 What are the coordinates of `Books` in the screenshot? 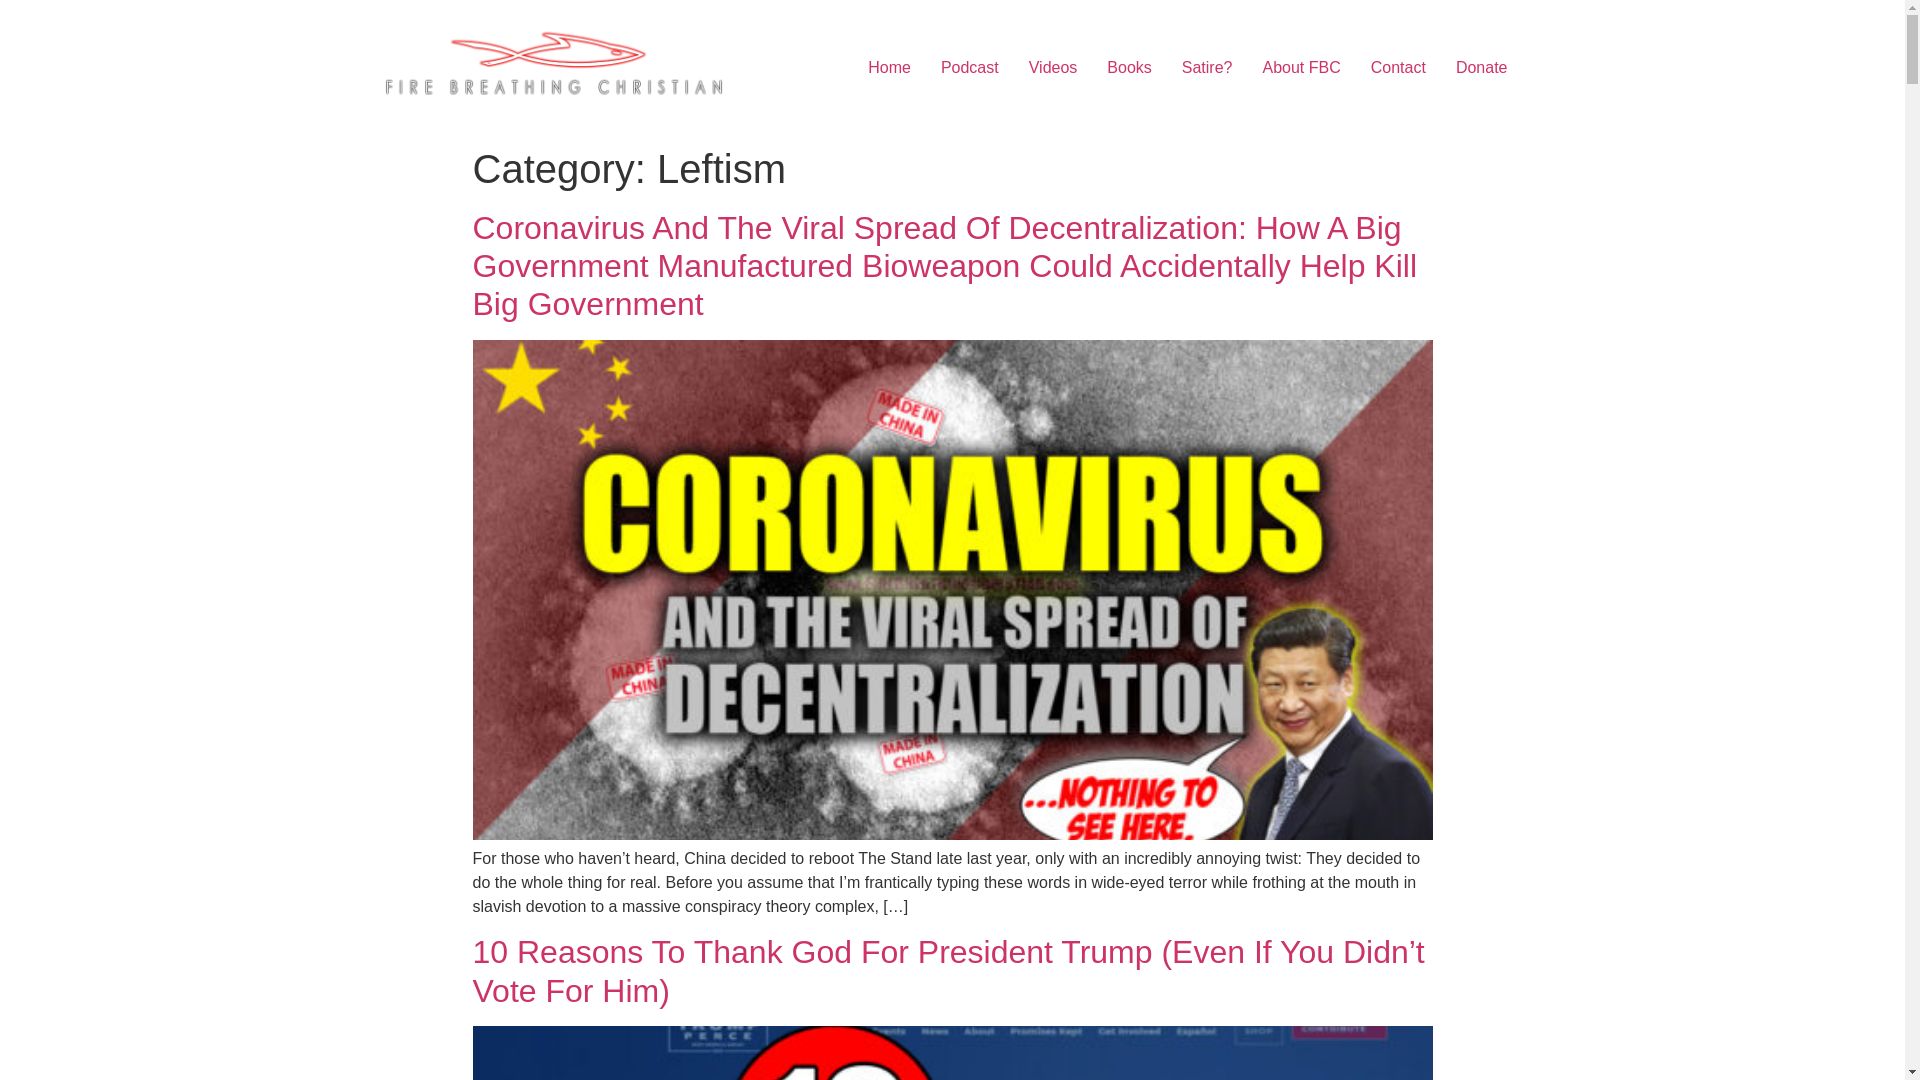 It's located at (1128, 67).